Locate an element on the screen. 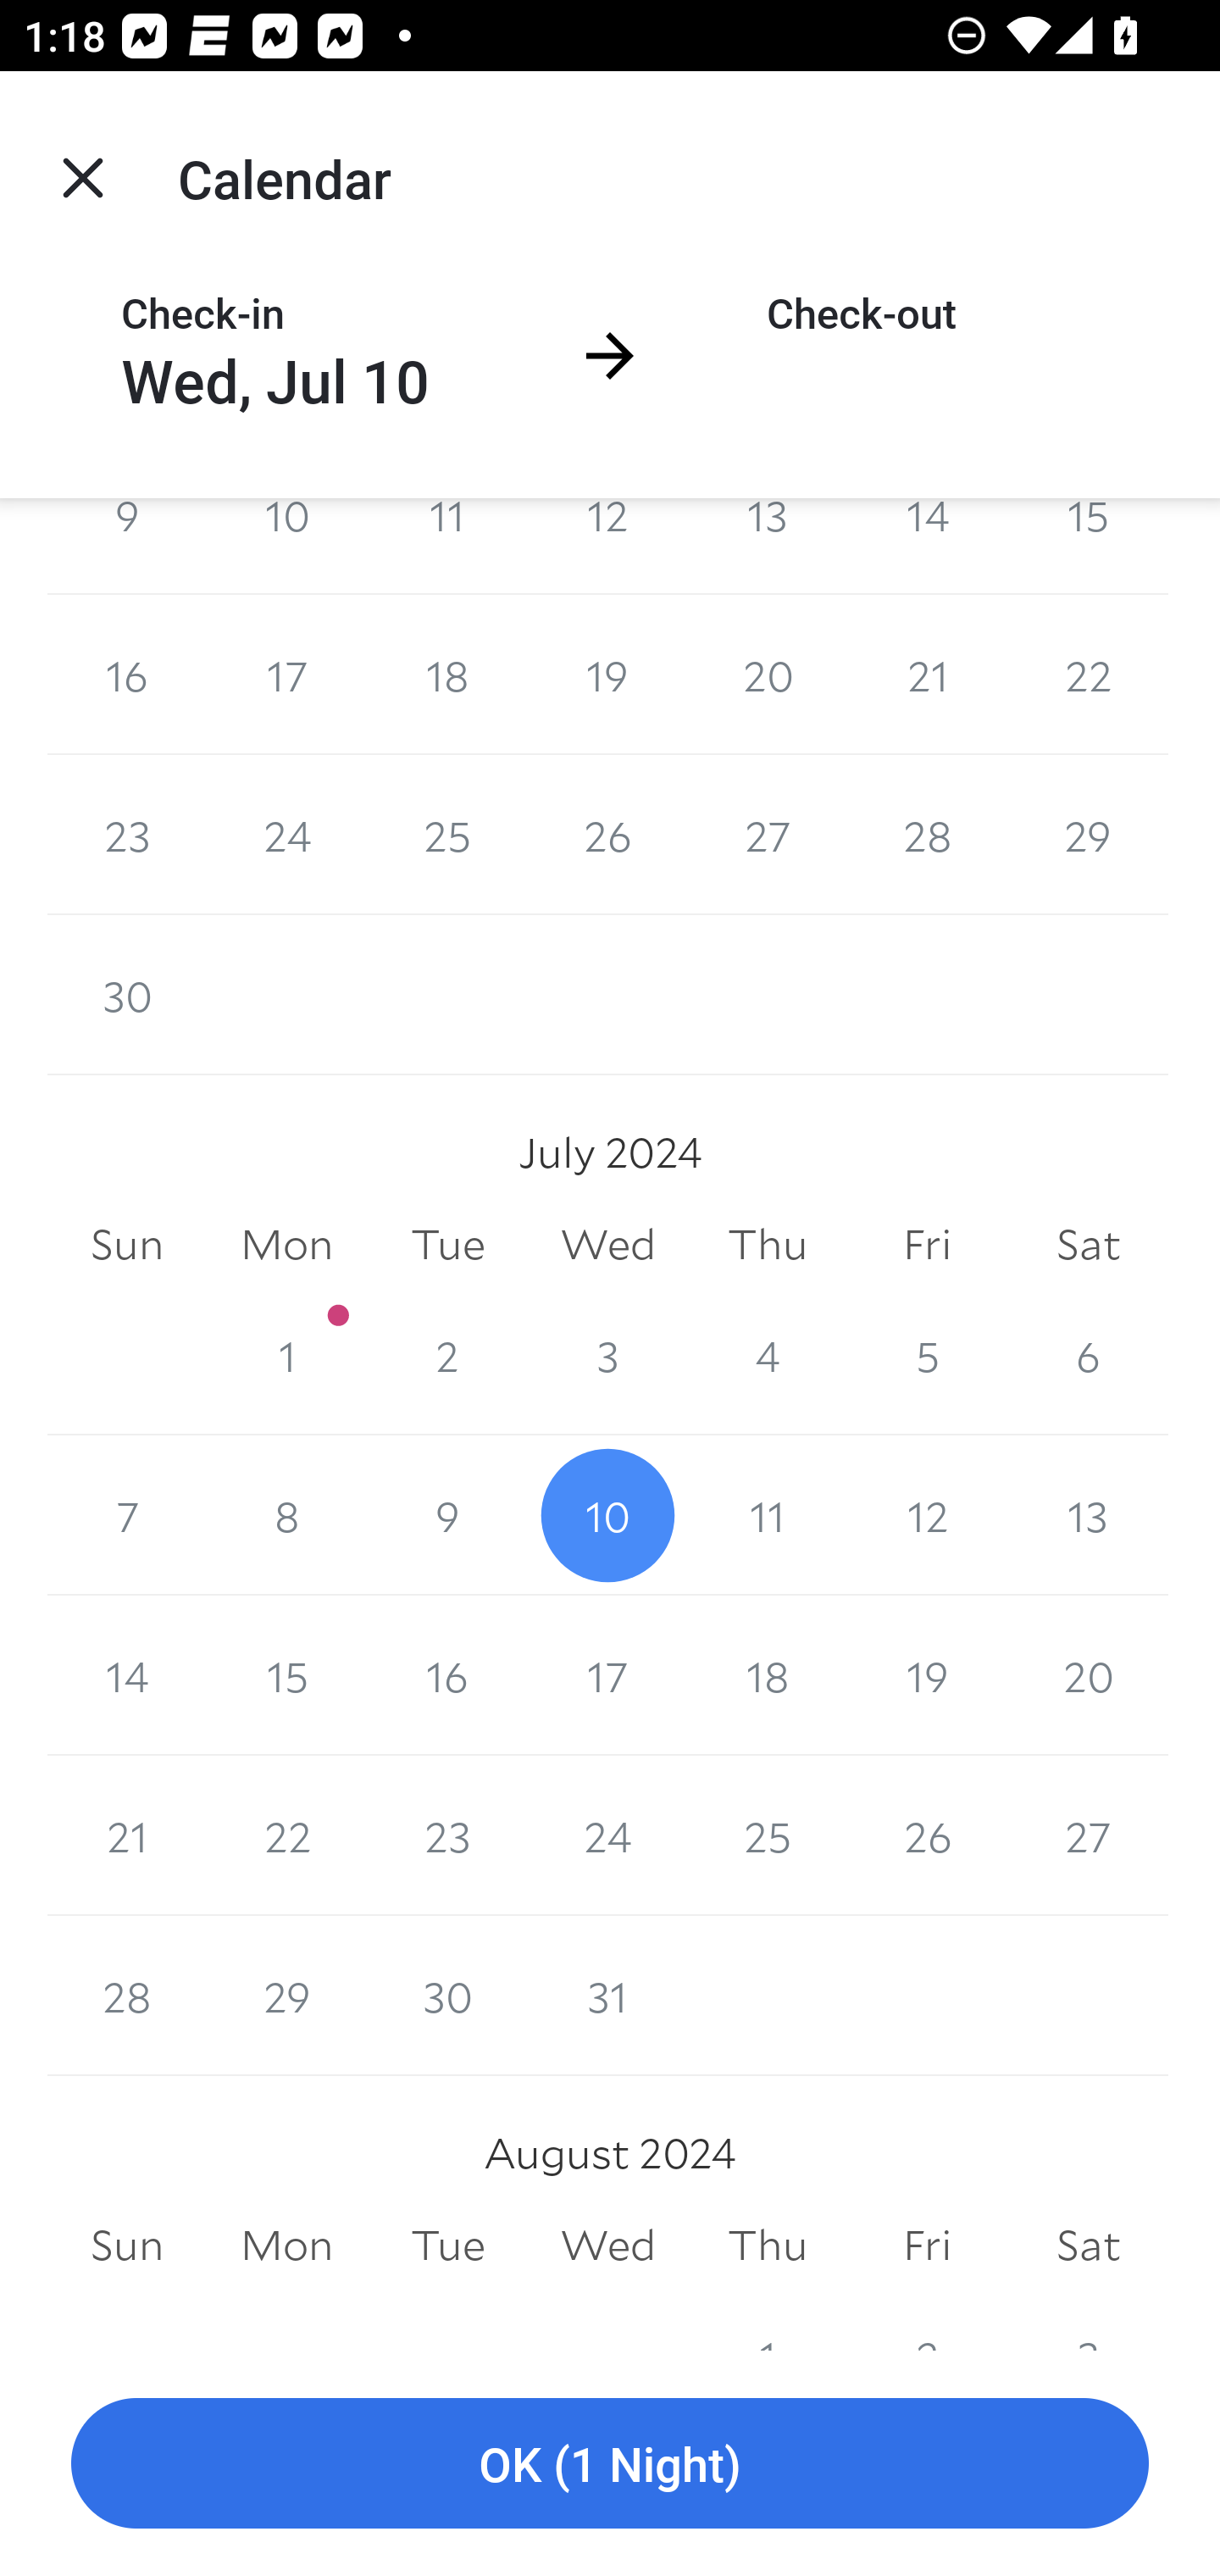 This screenshot has width=1220, height=2576. 18 18 July 2024 is located at coordinates (768, 1675).